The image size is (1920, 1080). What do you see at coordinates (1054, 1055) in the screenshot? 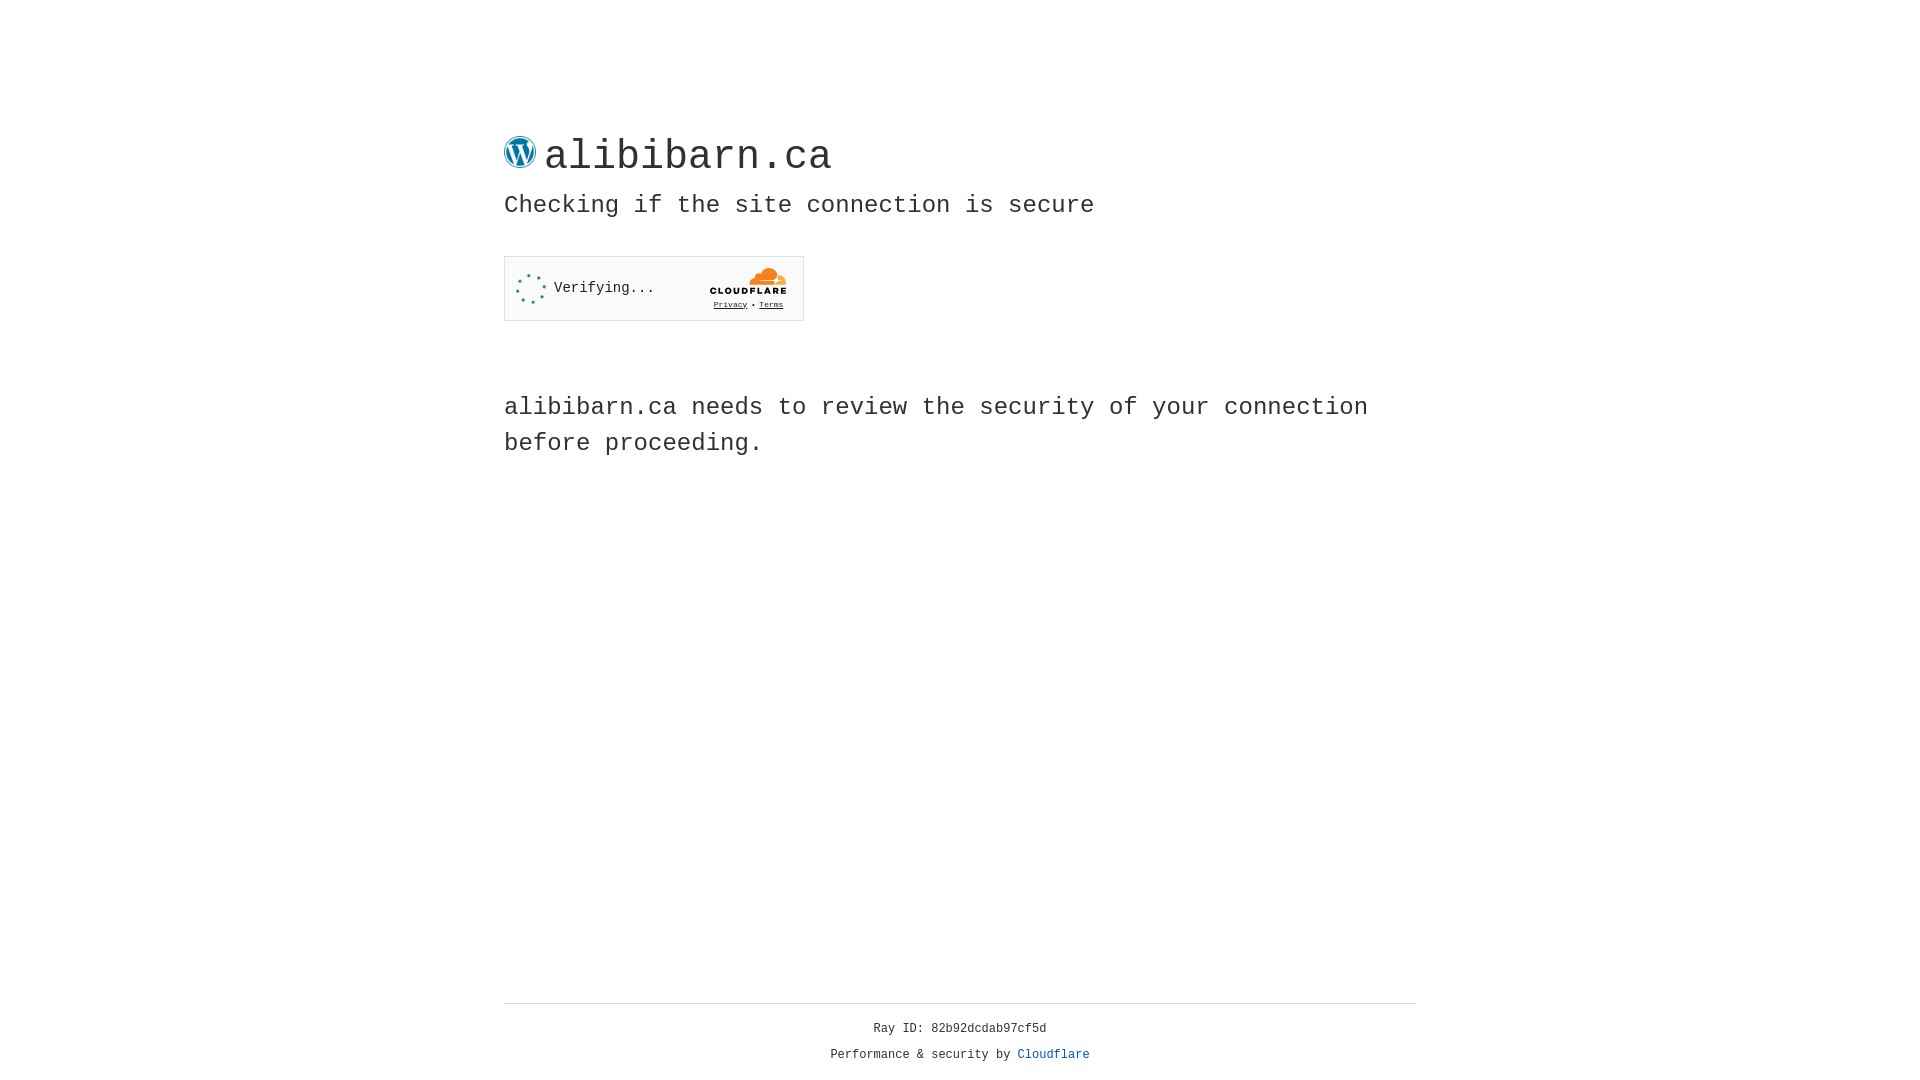
I see `Cloudflare` at bounding box center [1054, 1055].